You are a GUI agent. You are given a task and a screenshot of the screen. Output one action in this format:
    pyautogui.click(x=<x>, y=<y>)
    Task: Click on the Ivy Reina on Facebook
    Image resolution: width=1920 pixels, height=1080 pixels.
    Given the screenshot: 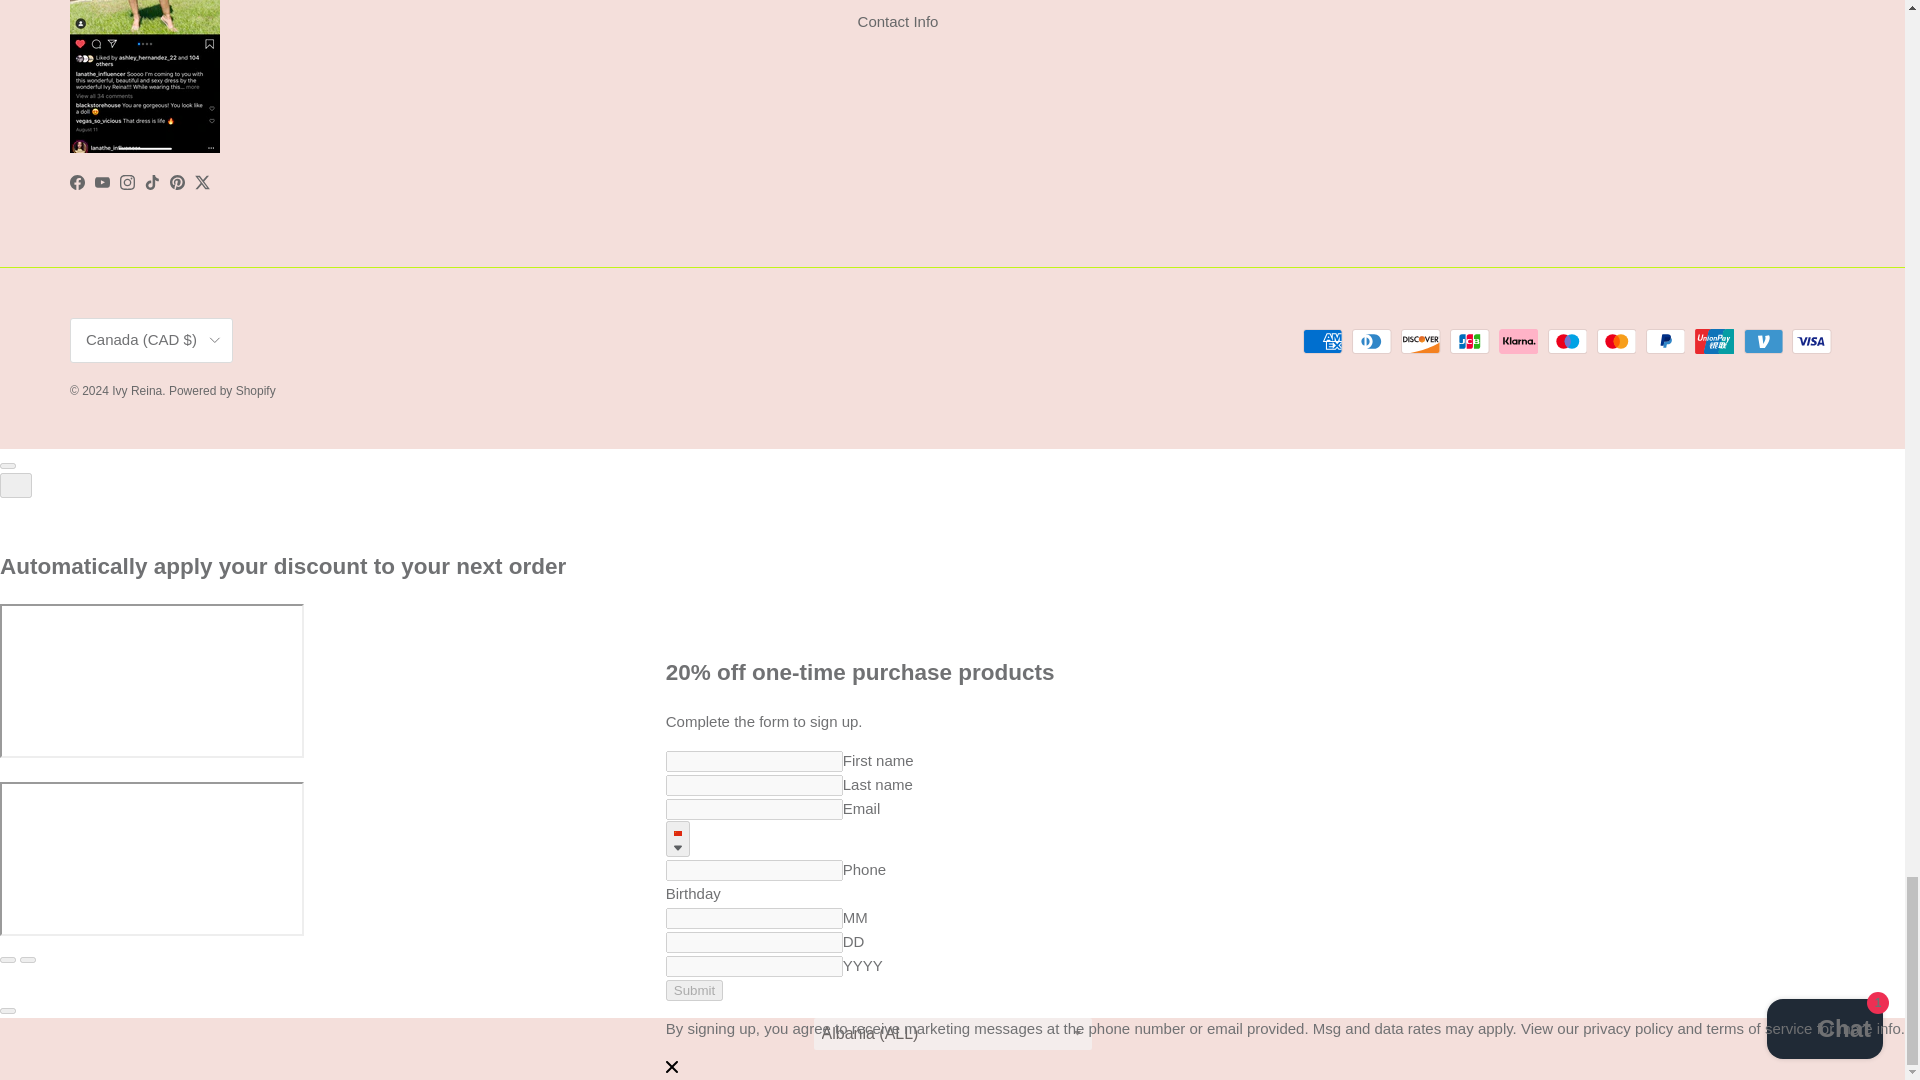 What is the action you would take?
    pyautogui.click(x=76, y=182)
    